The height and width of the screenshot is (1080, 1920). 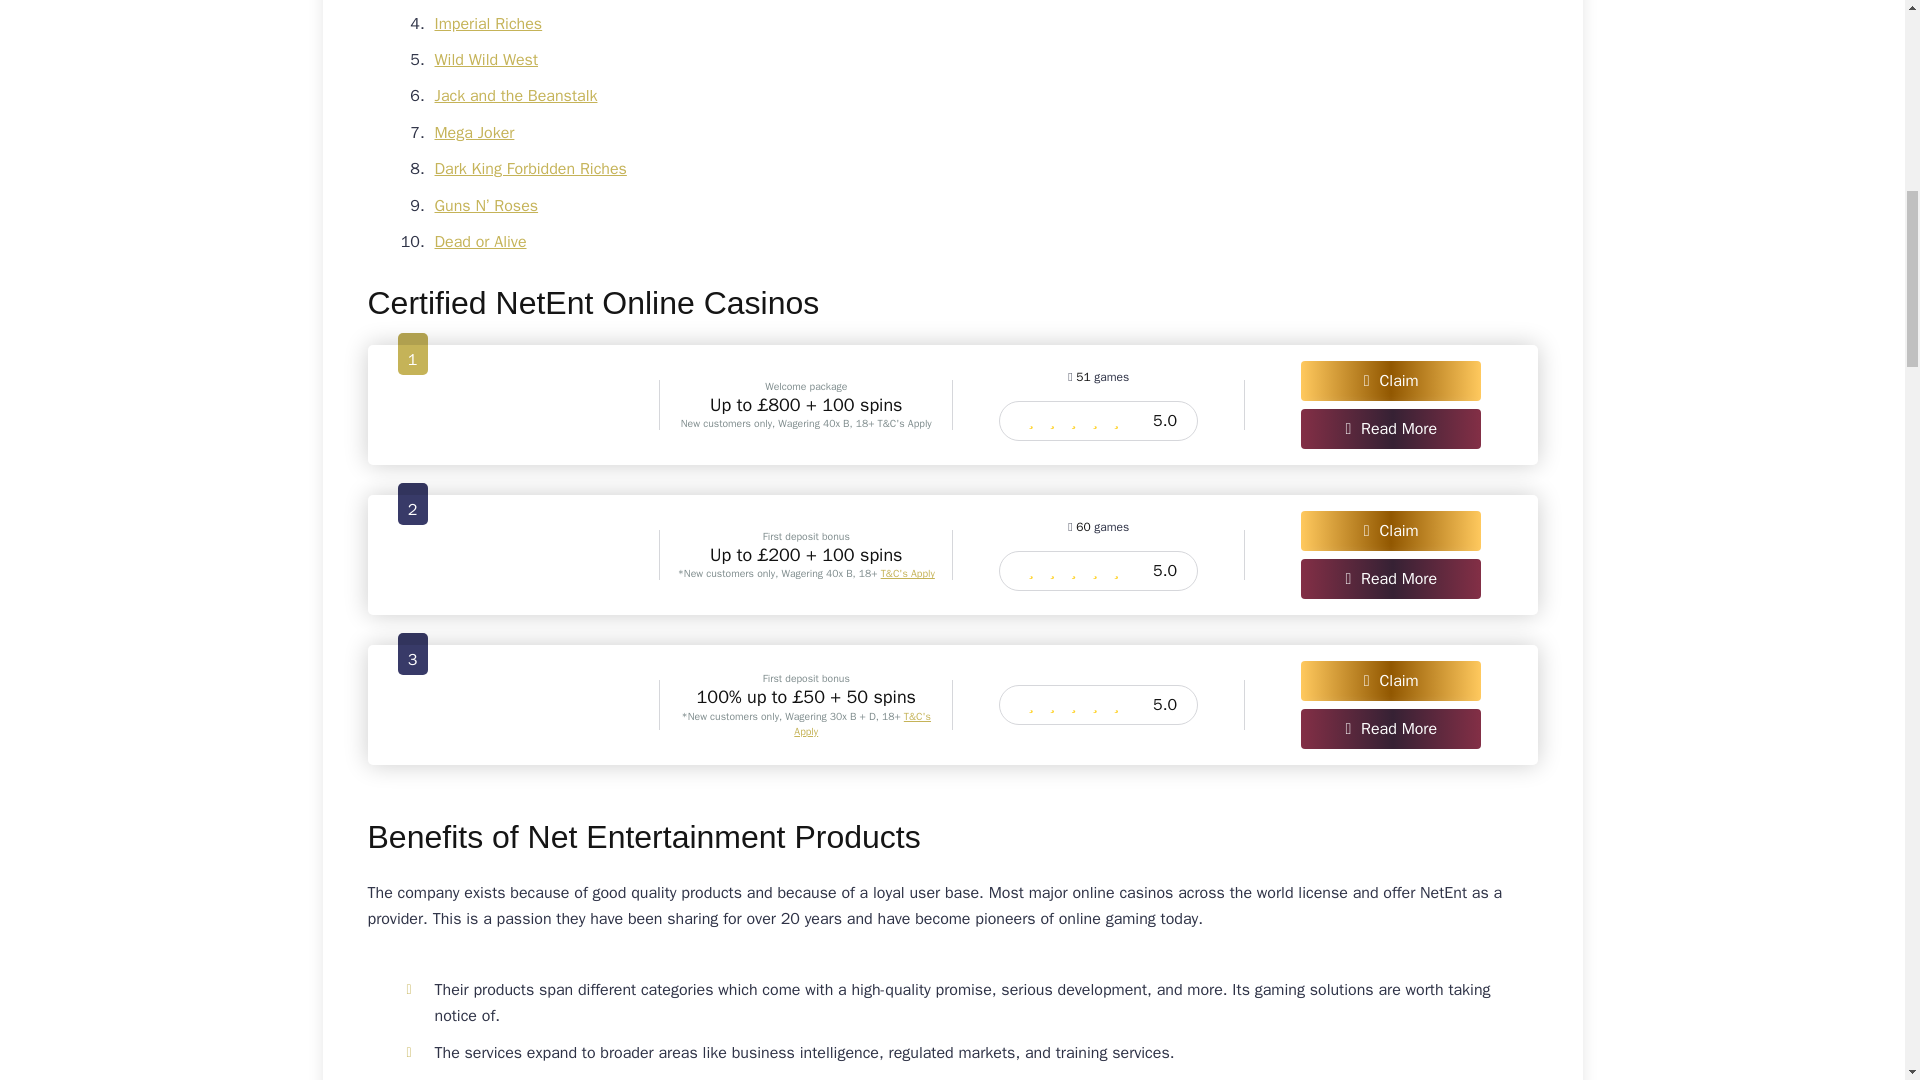 What do you see at coordinates (1390, 530) in the screenshot?
I see `Claim` at bounding box center [1390, 530].